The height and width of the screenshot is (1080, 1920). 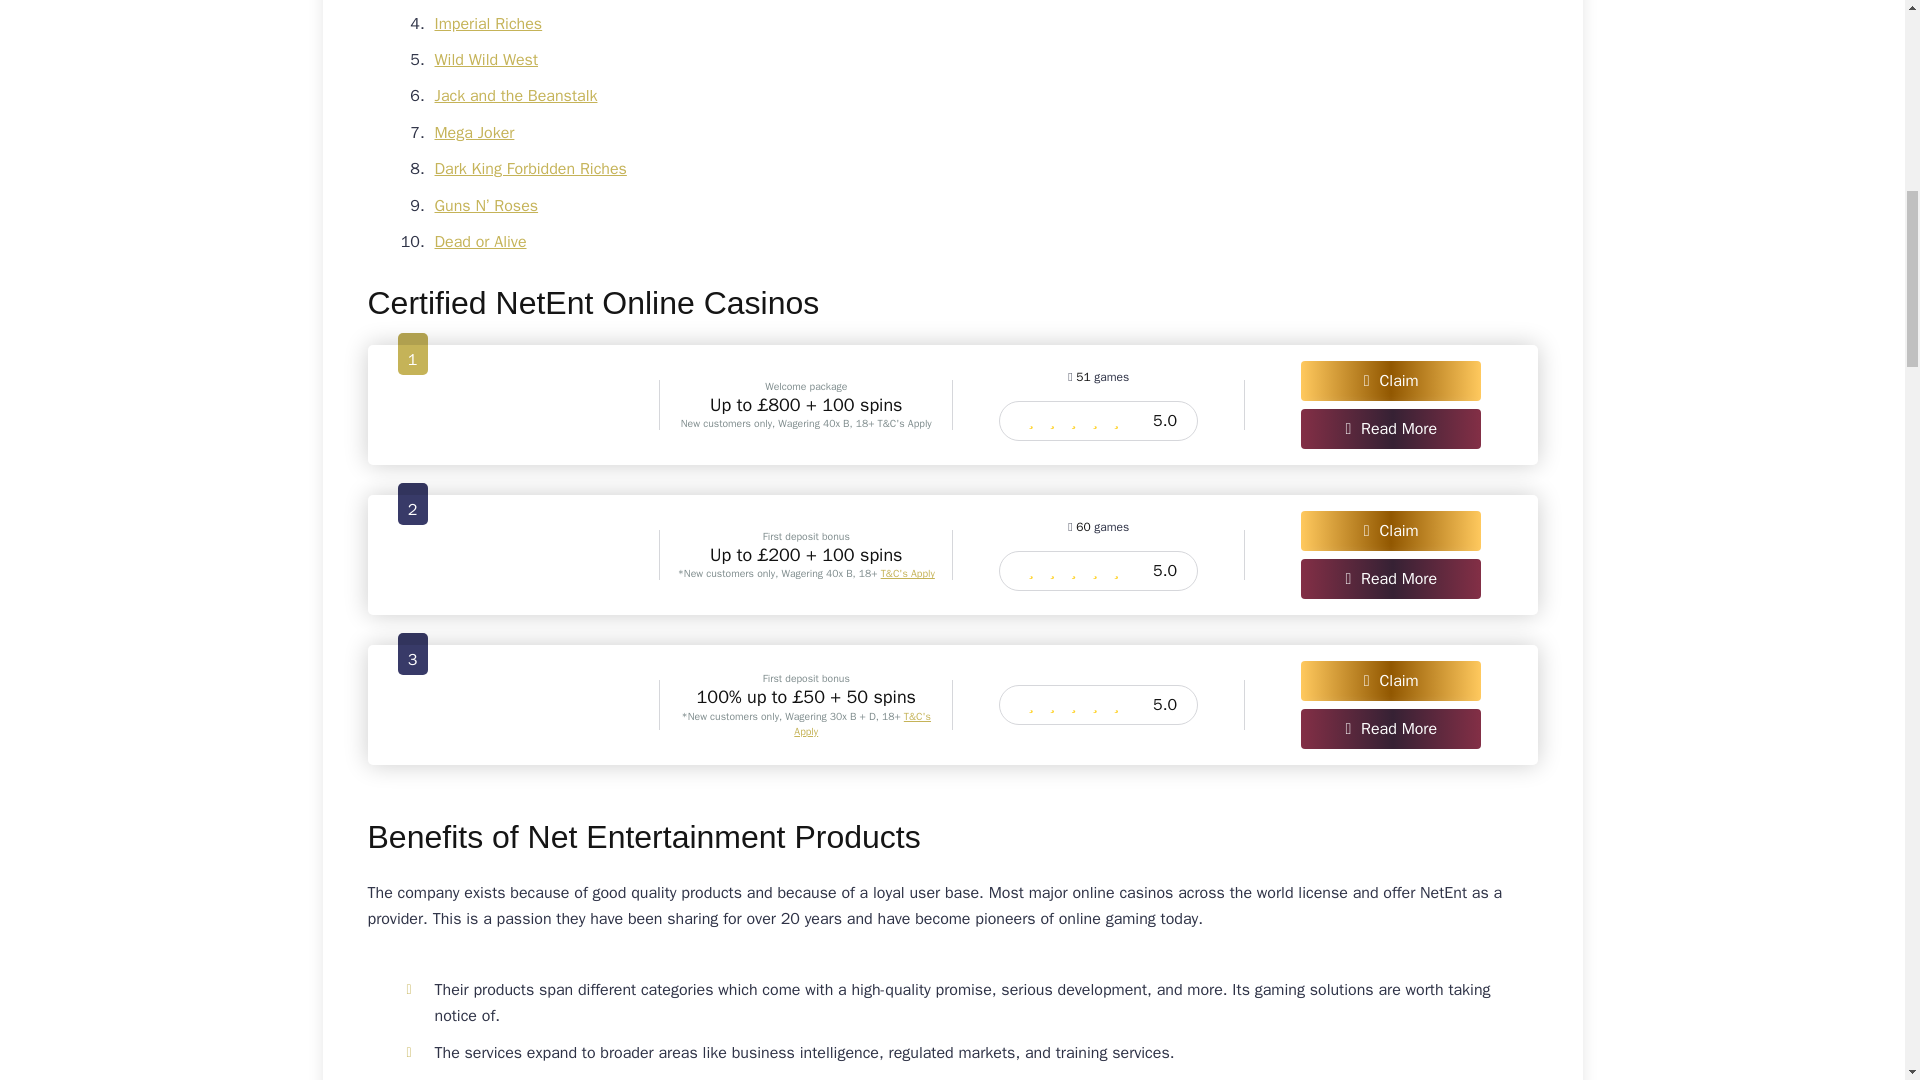 What do you see at coordinates (1390, 530) in the screenshot?
I see `Claim` at bounding box center [1390, 530].